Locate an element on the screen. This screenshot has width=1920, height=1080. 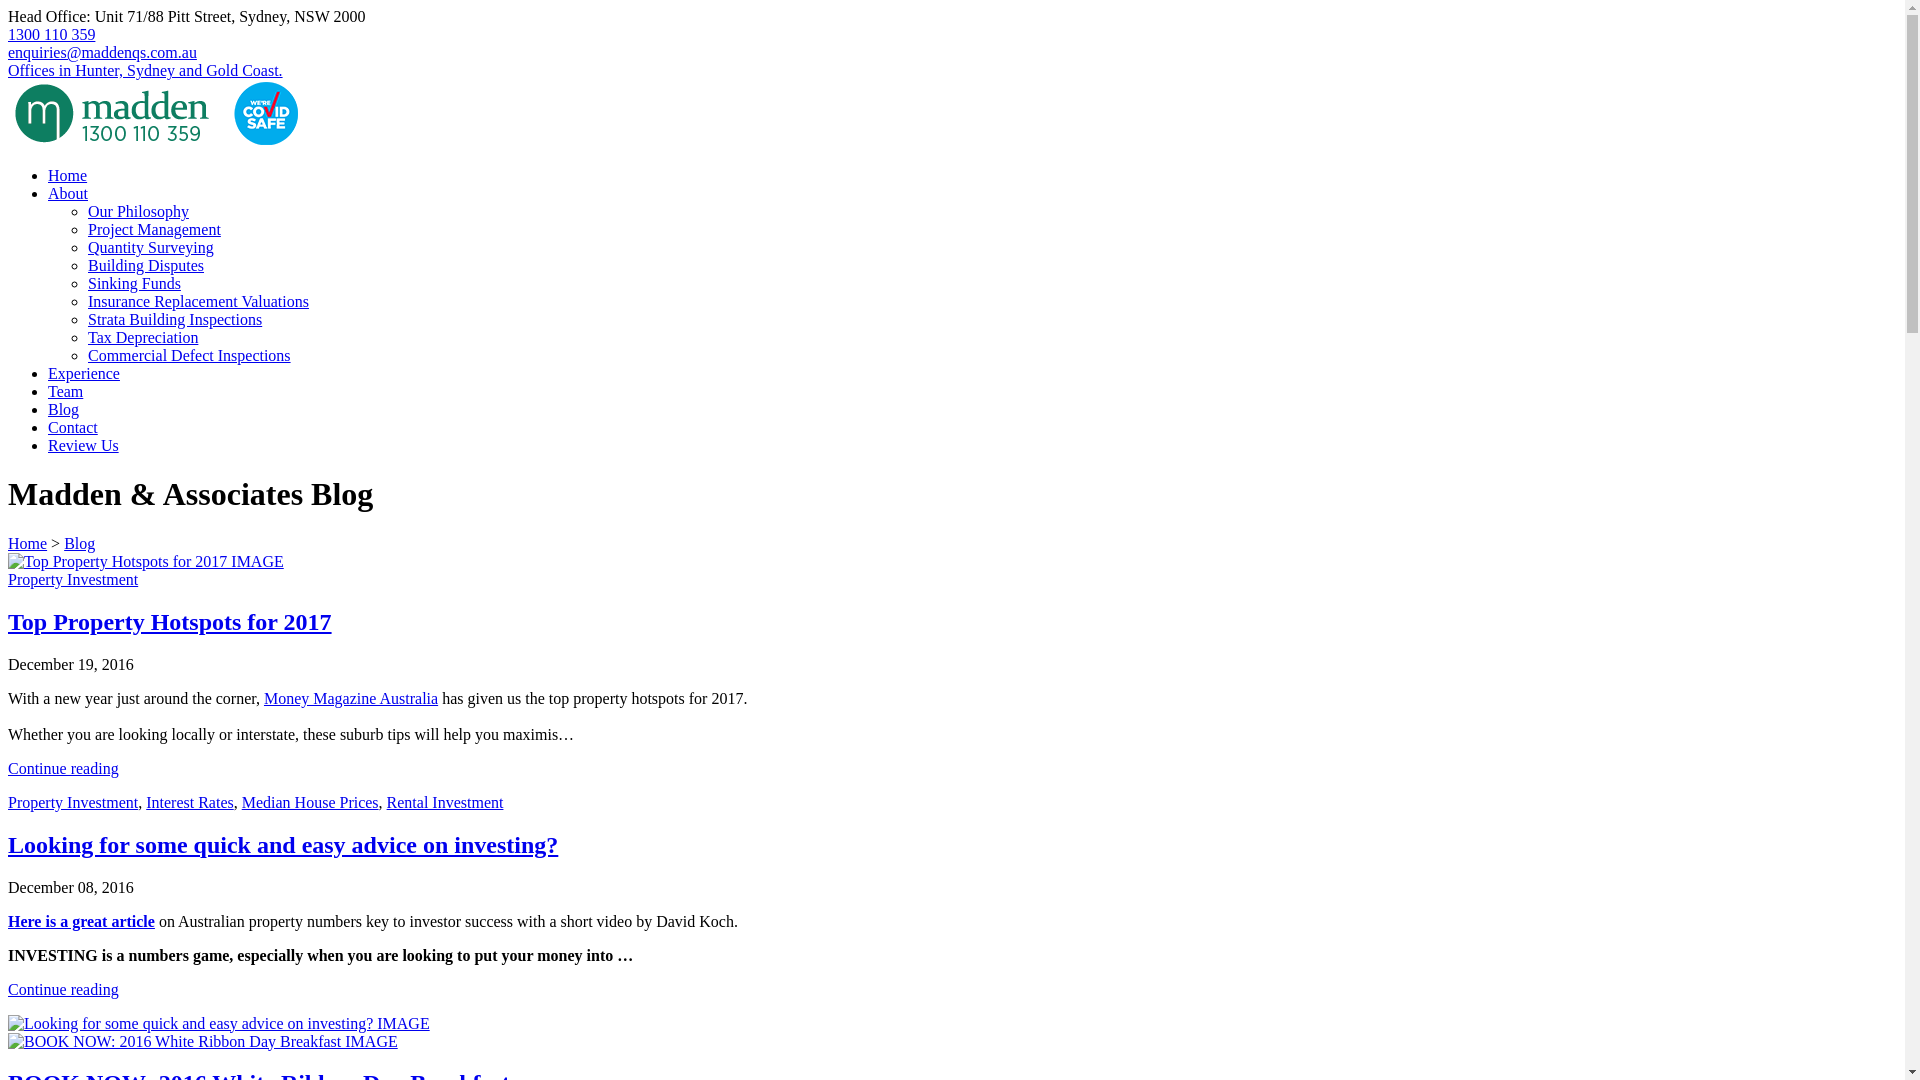
Sinking Funds is located at coordinates (134, 284).